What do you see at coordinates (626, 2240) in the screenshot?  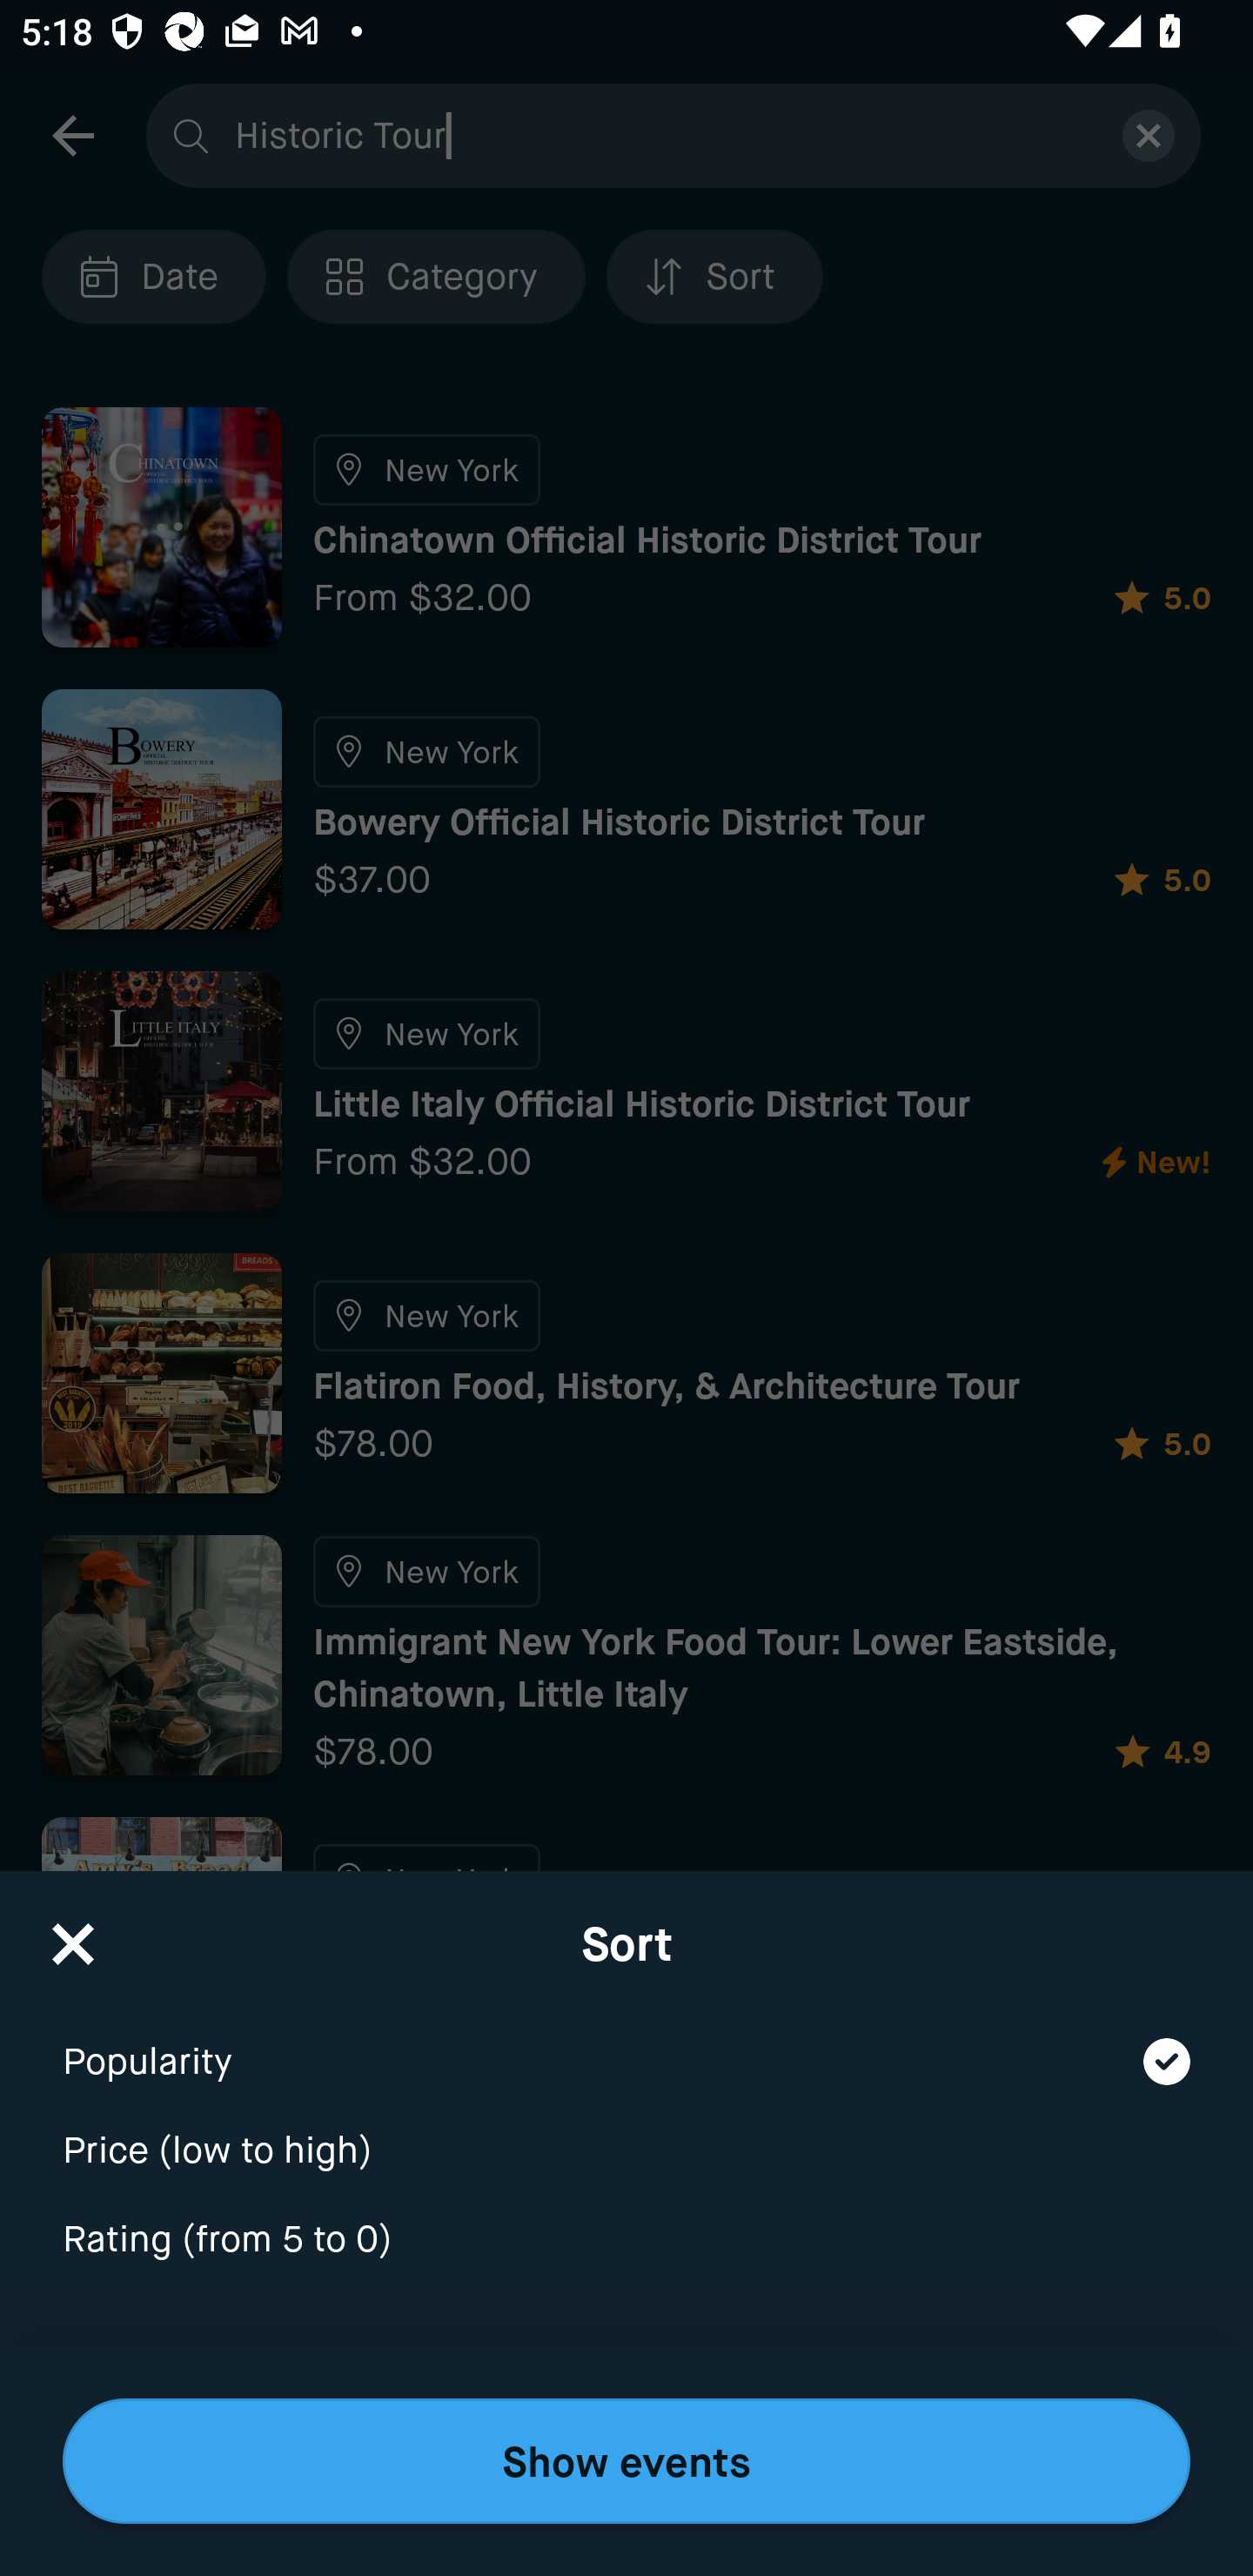 I see `Rating (from 5 to 0)` at bounding box center [626, 2240].